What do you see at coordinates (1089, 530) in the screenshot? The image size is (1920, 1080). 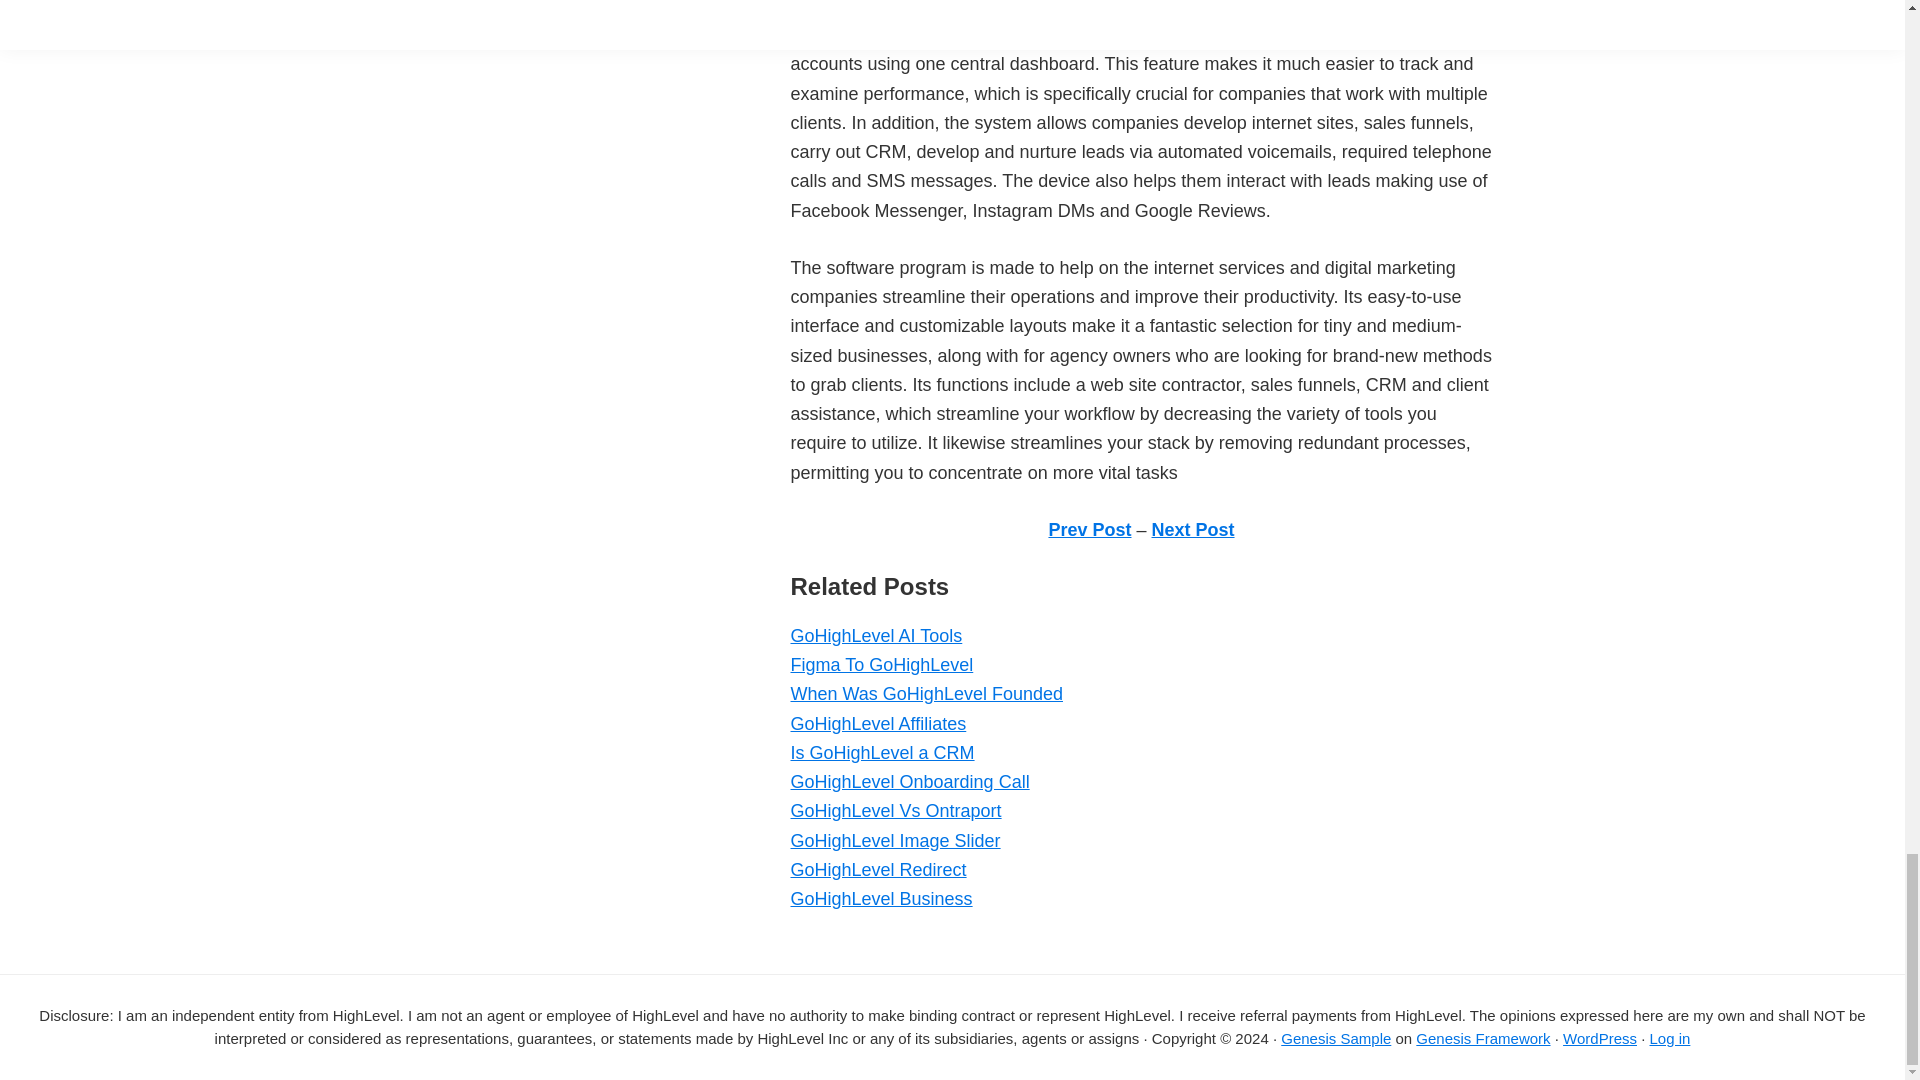 I see `Prev Post` at bounding box center [1089, 530].